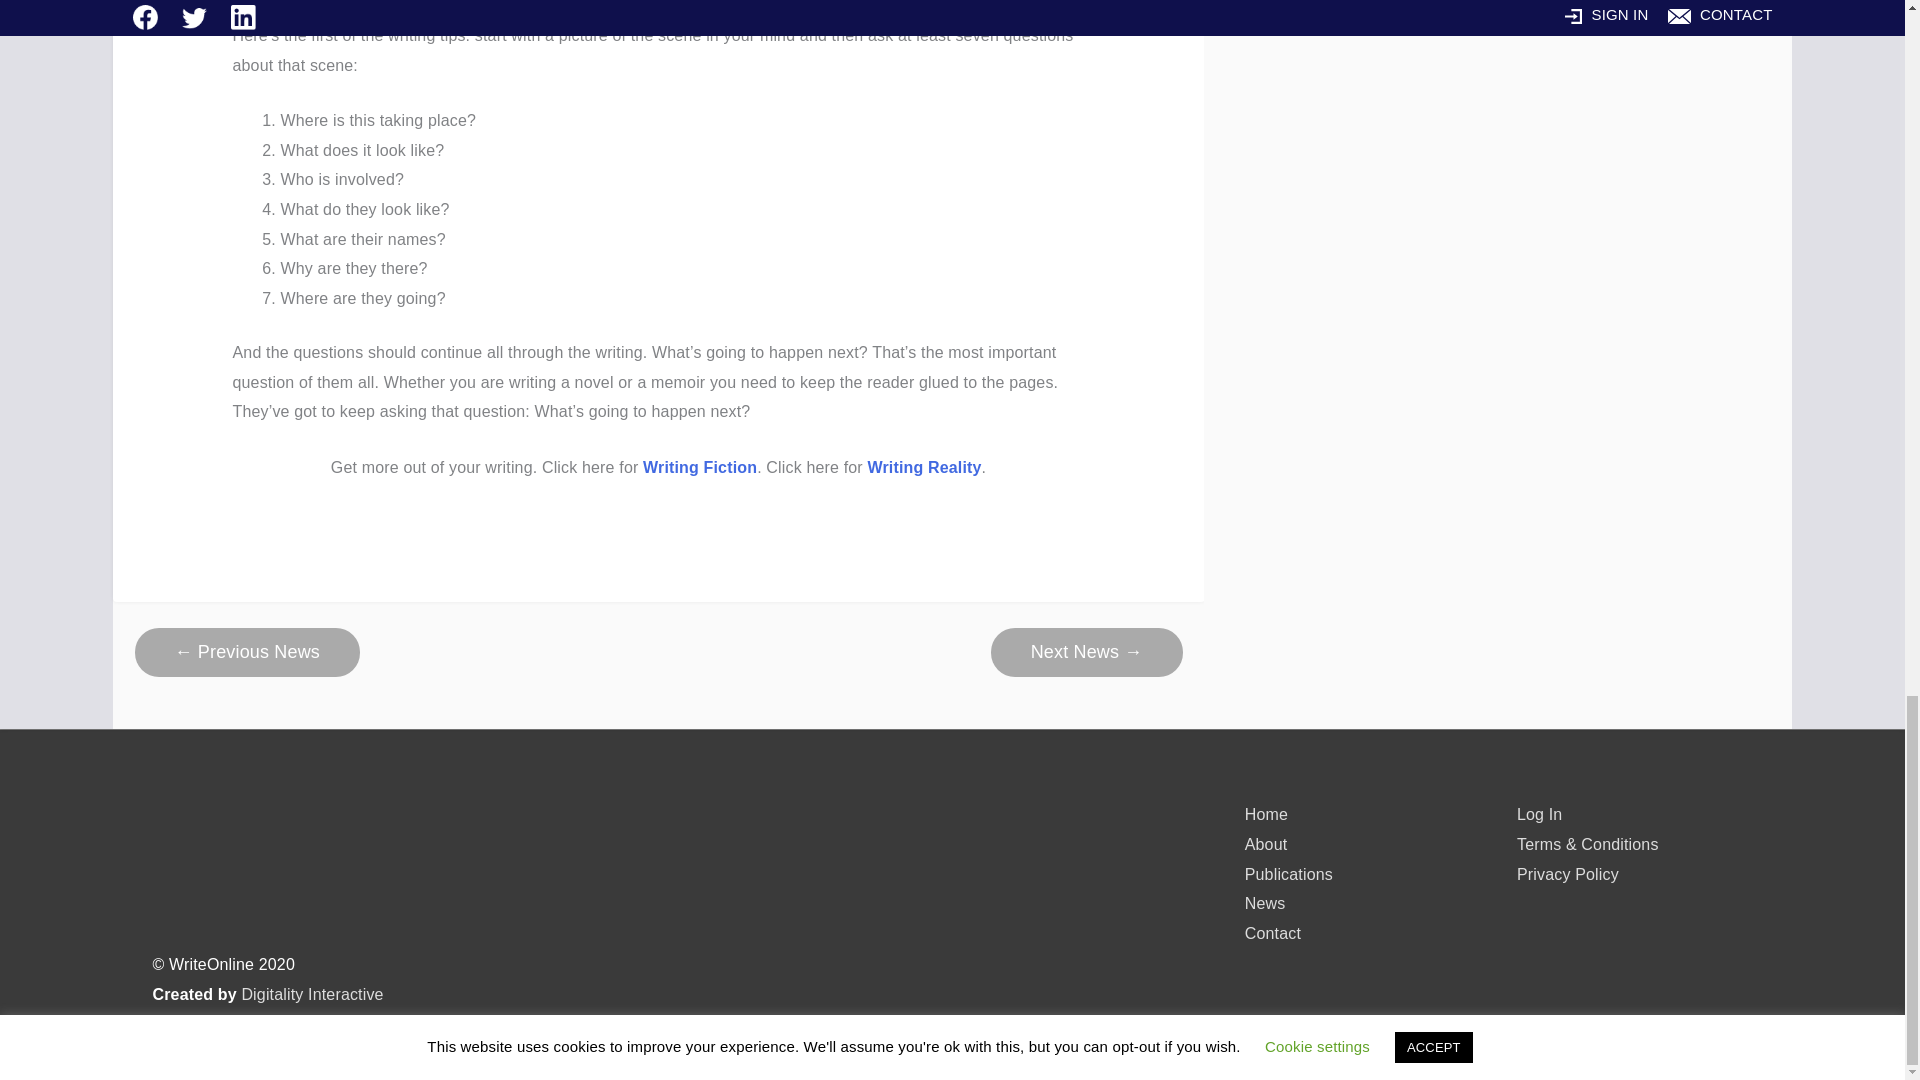 Image resolution: width=1920 pixels, height=1080 pixels. I want to click on Best practice writing tips 2, so click(1086, 652).